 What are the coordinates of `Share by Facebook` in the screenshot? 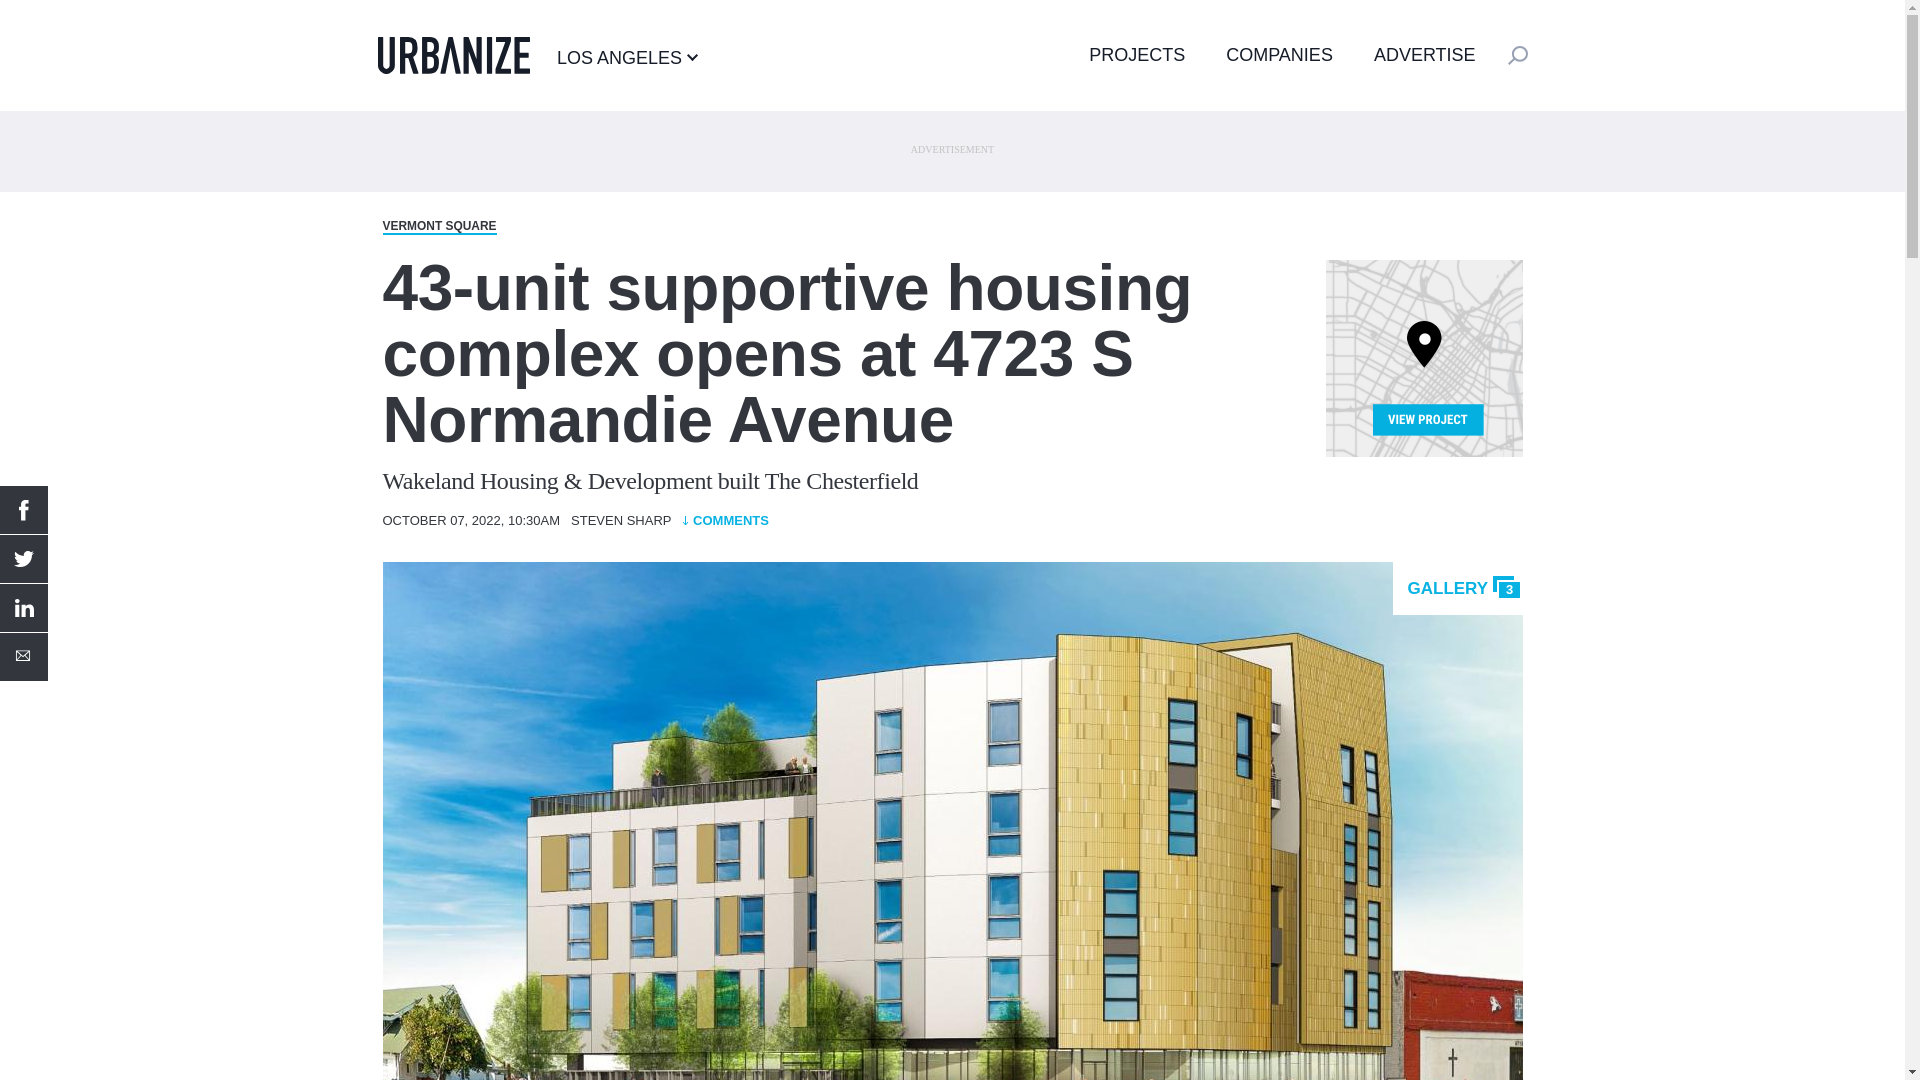 It's located at (24, 510).